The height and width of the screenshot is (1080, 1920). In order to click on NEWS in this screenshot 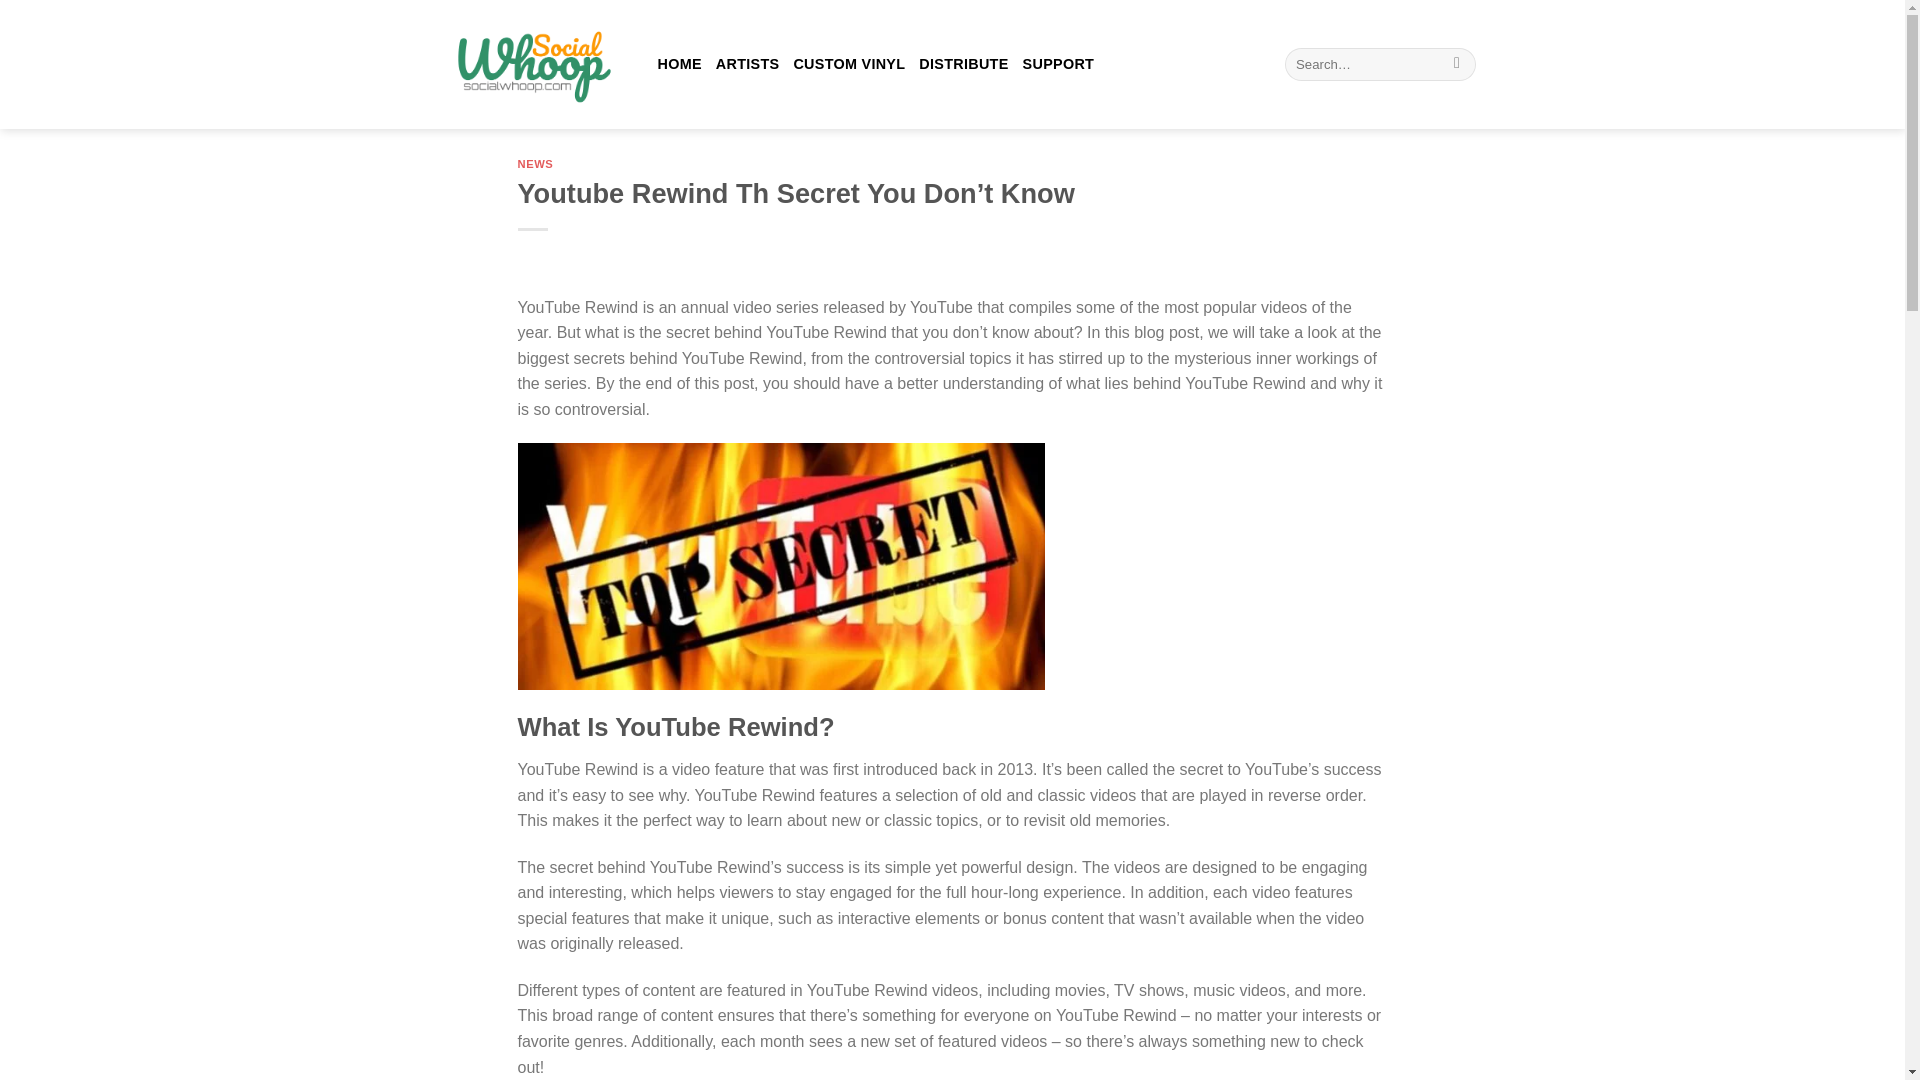, I will do `click(536, 163)`.